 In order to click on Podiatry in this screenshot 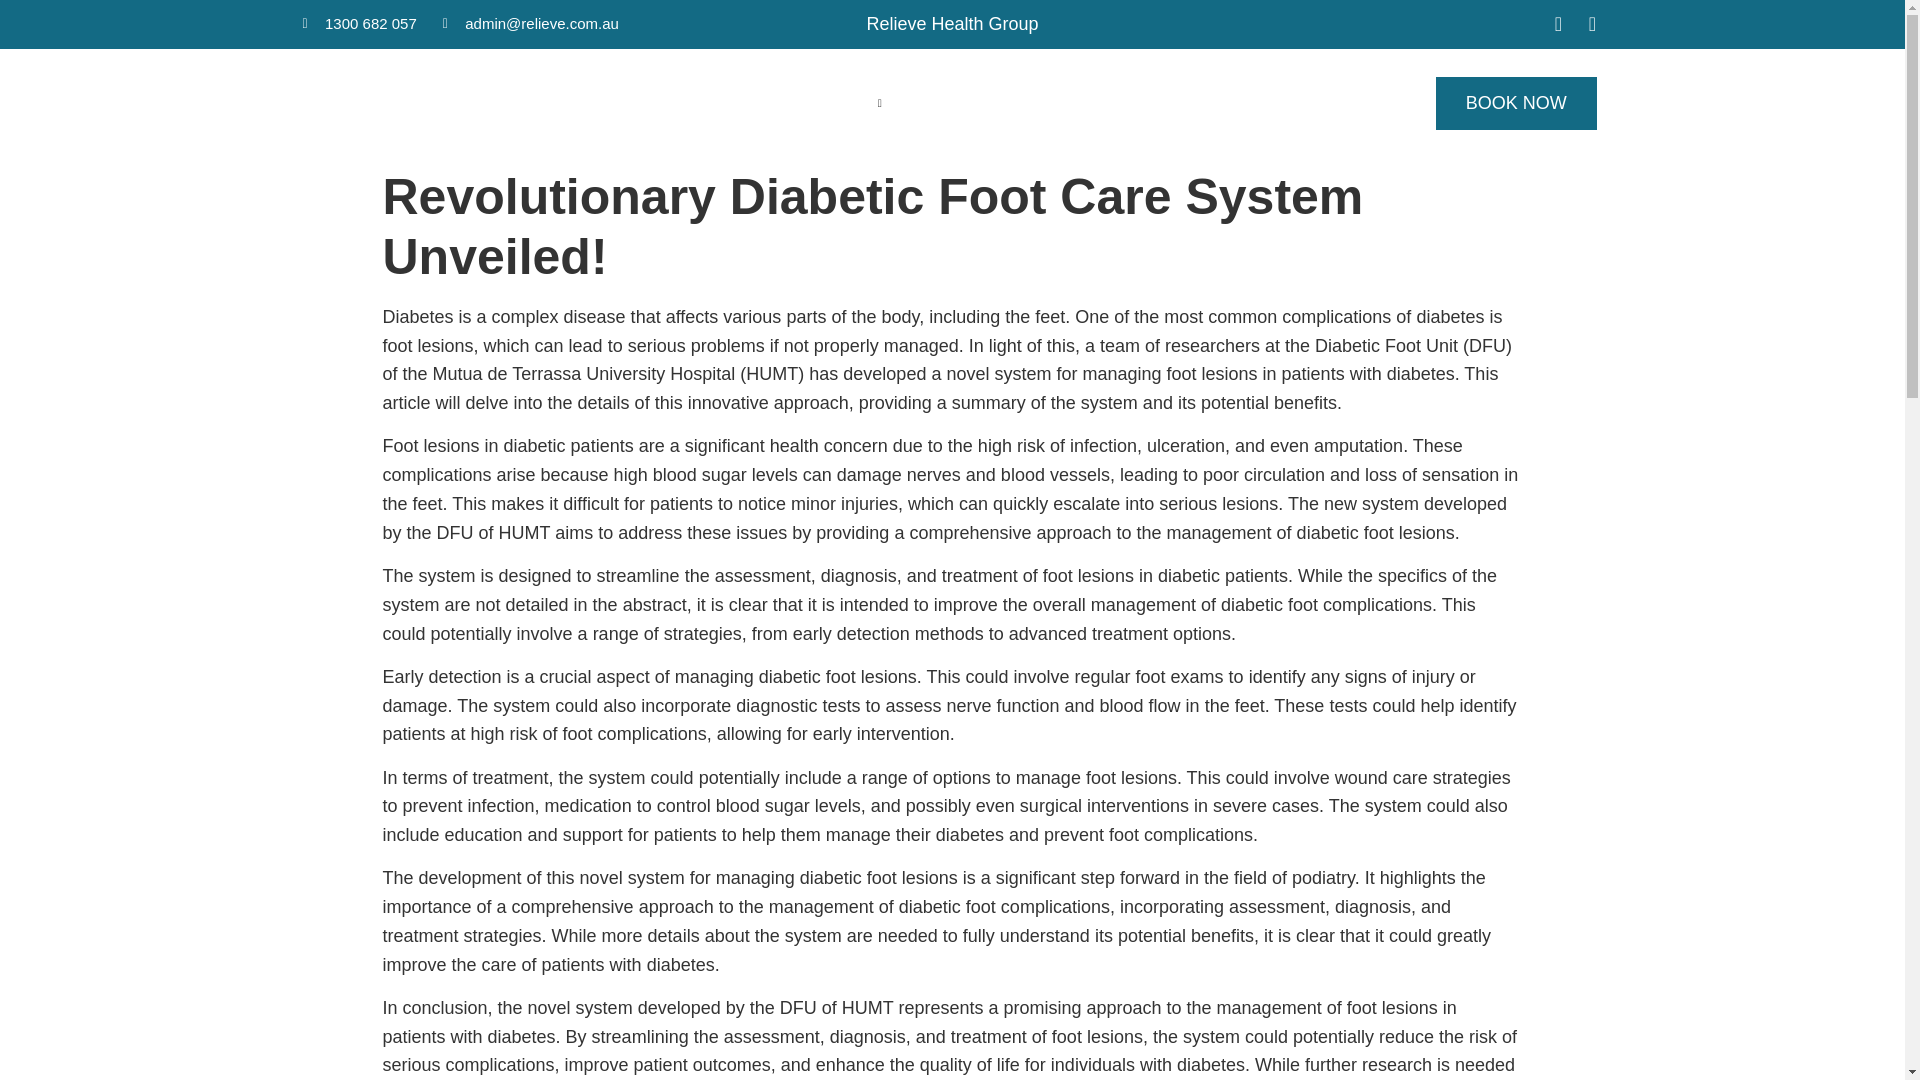, I will do `click(954, 103)`.